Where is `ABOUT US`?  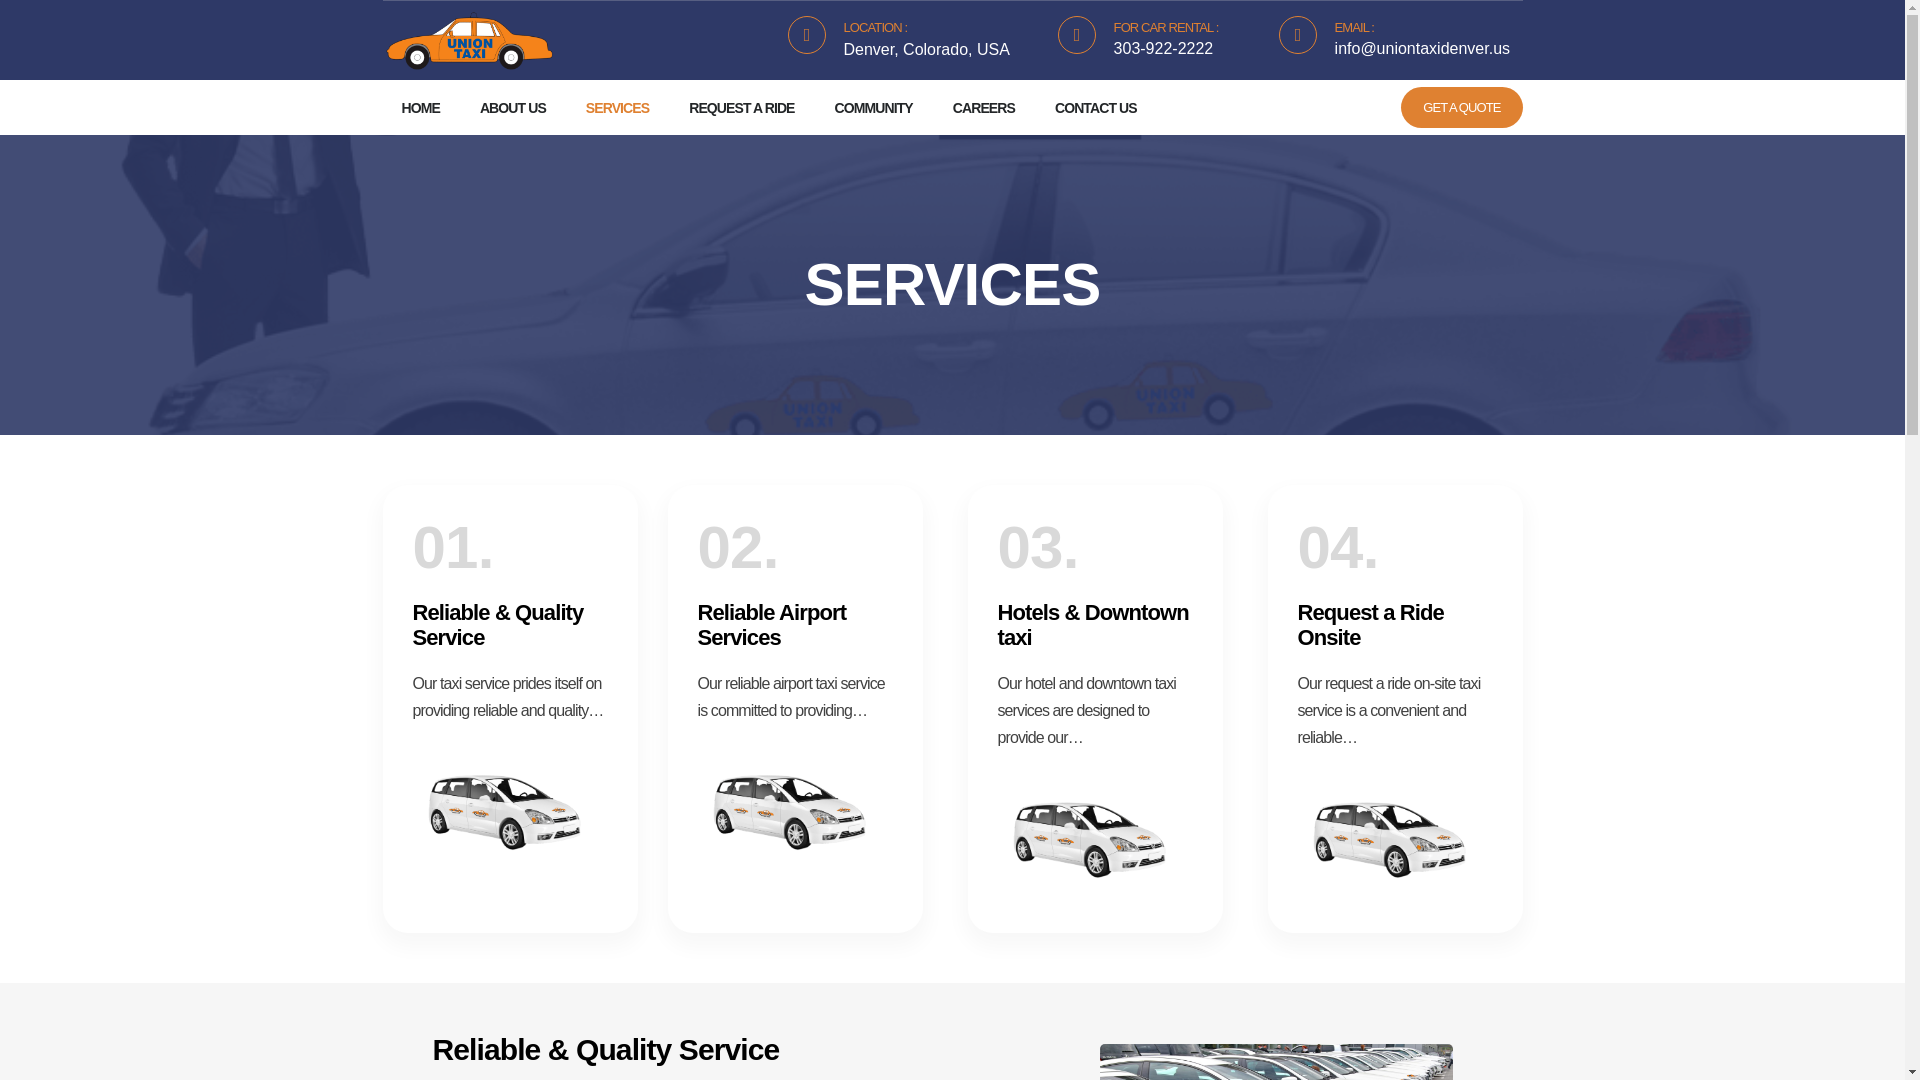 ABOUT US is located at coordinates (512, 108).